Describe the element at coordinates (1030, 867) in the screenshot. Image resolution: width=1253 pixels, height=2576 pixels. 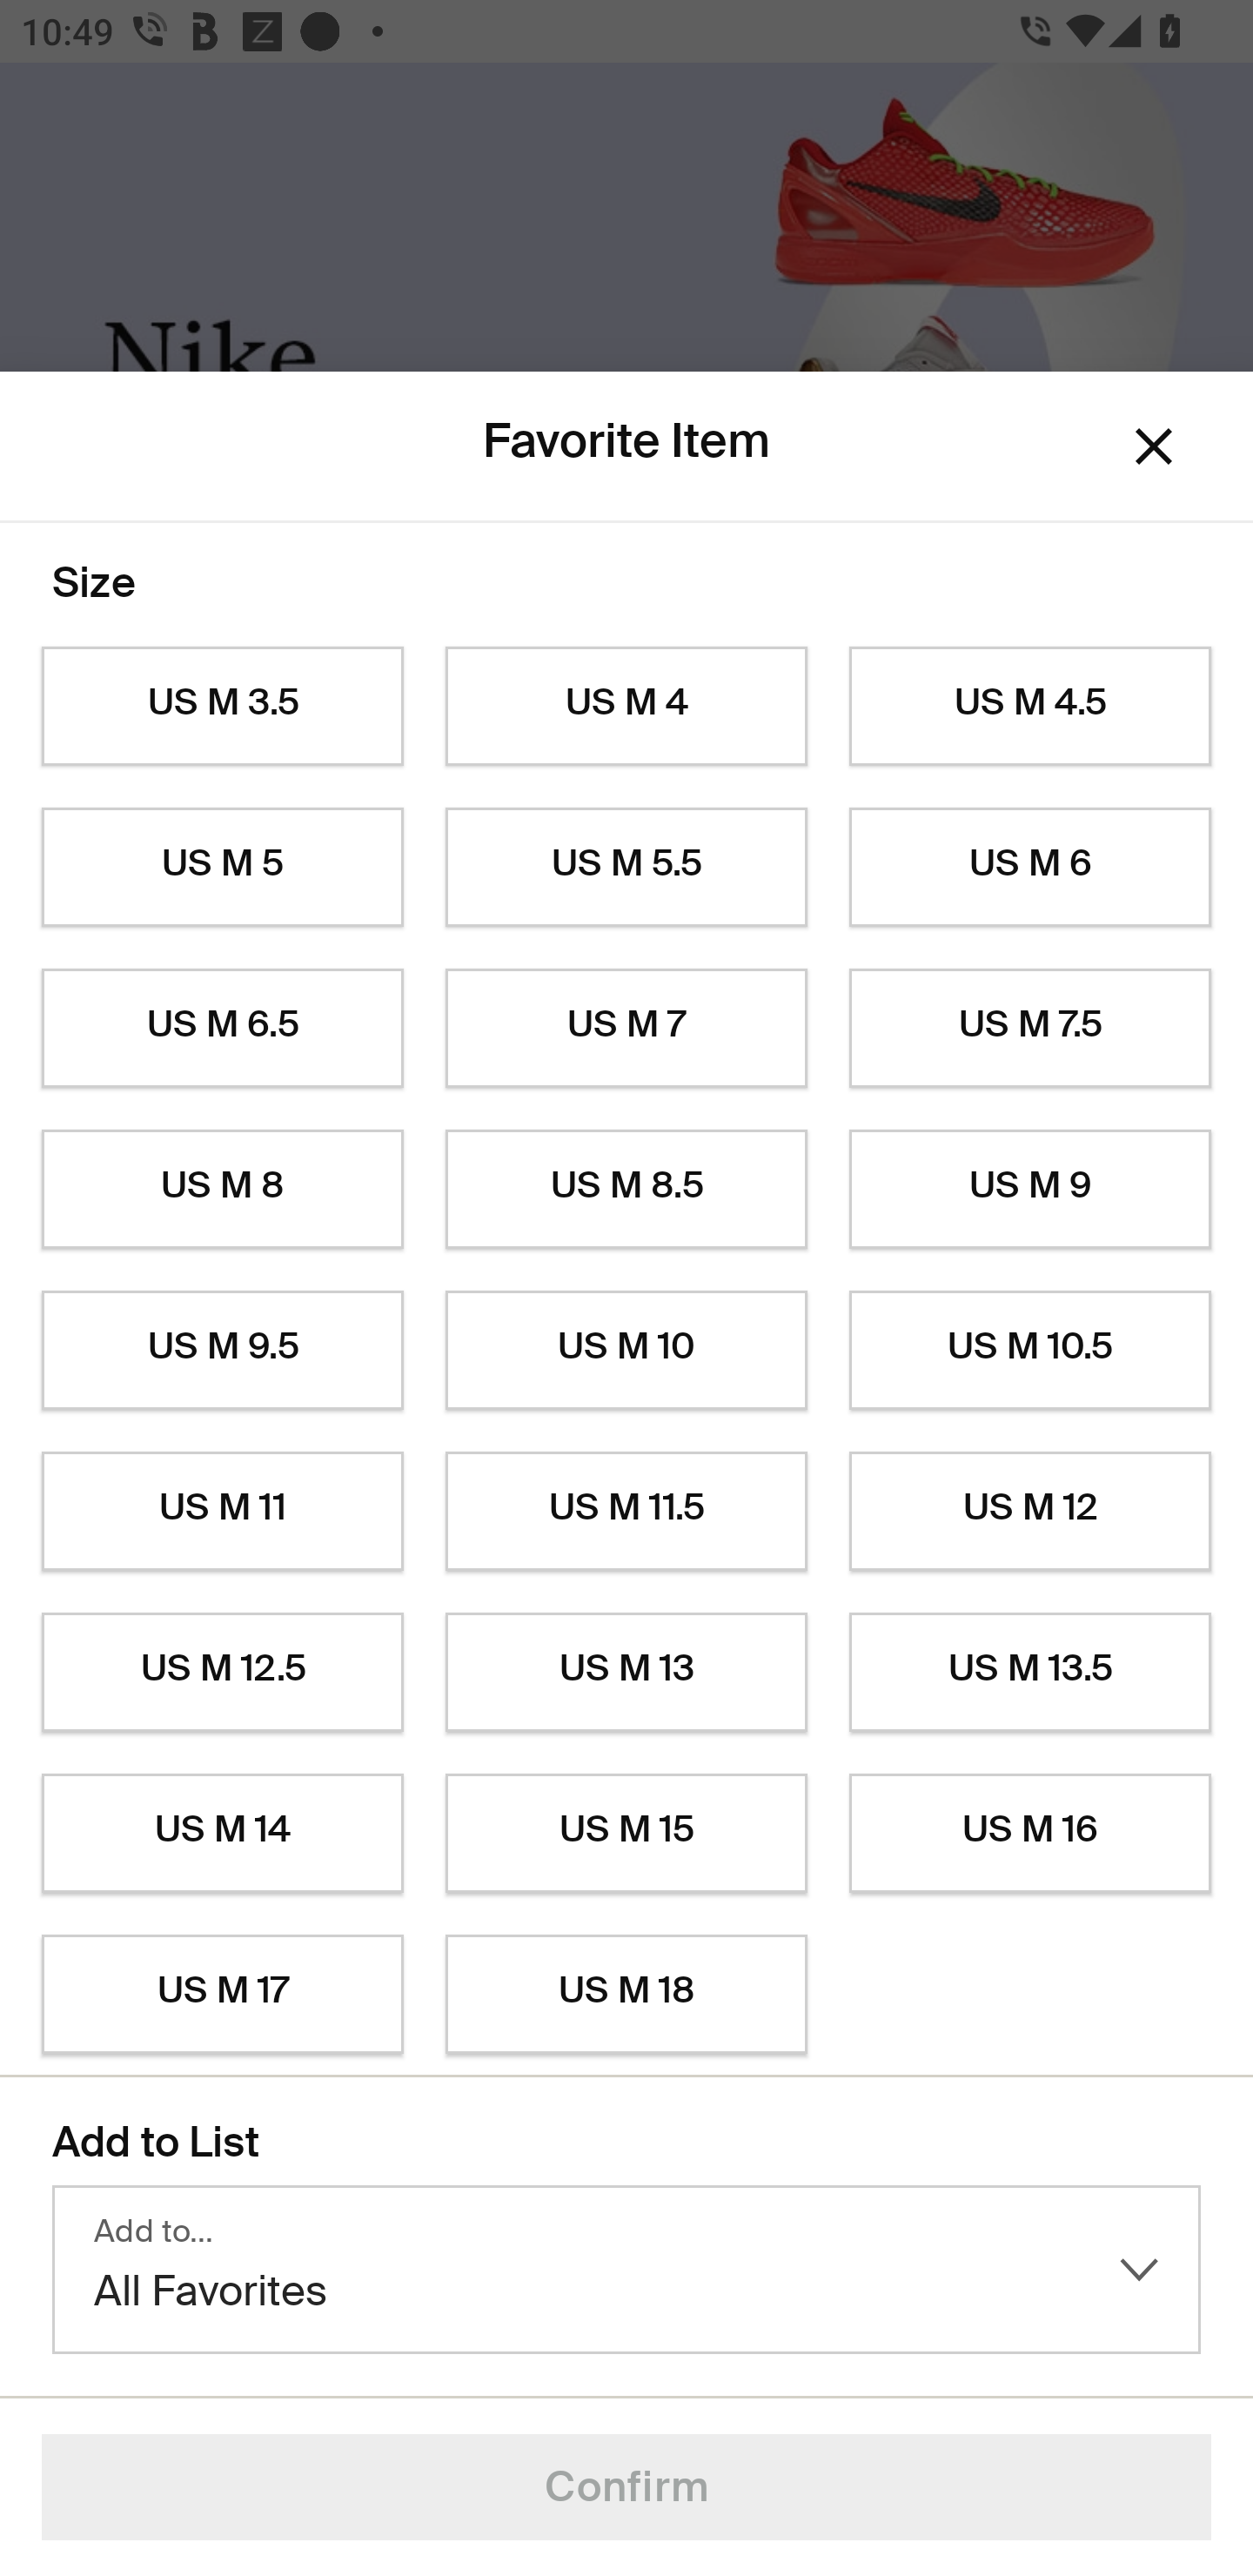
I see `US M 6` at that location.